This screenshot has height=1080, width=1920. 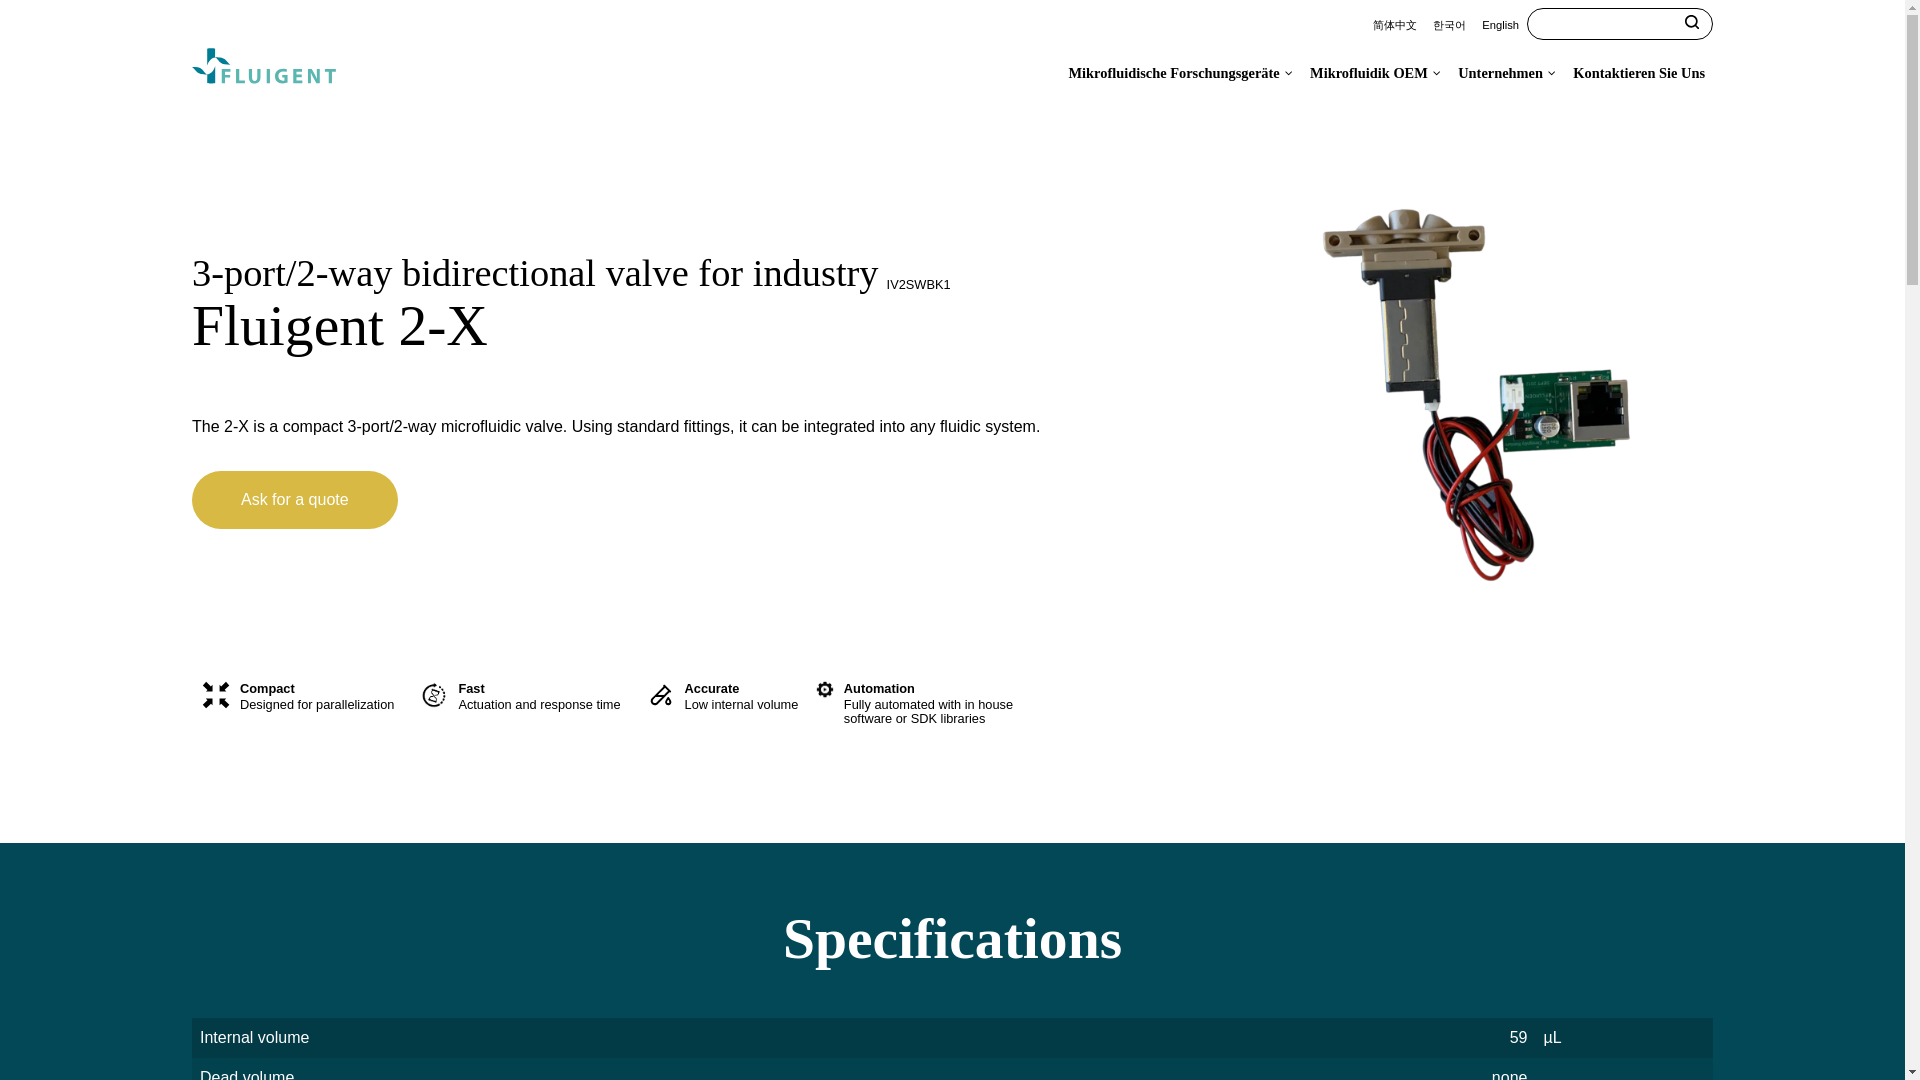 I want to click on Fluigent 2-X, so click(x=674, y=325).